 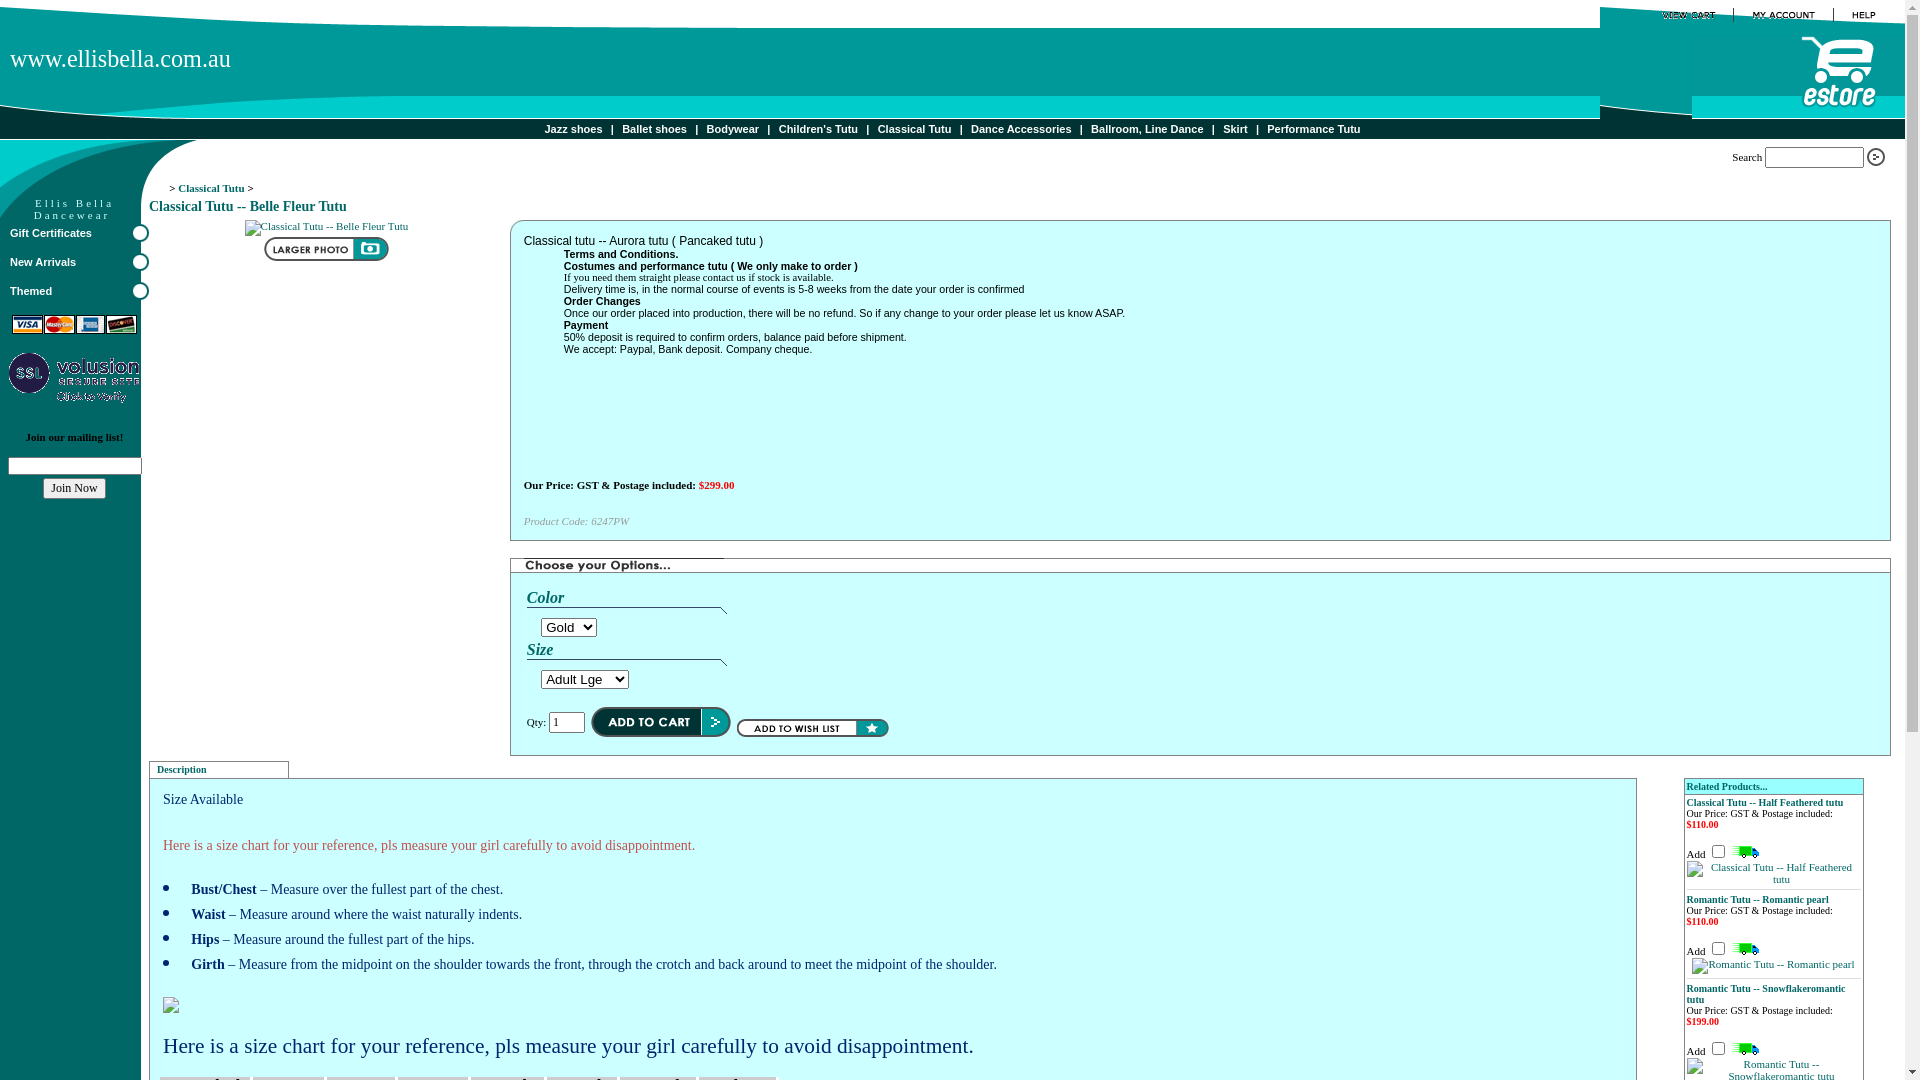 I want to click on Ballroom, Line Dance, so click(x=1147, y=129).